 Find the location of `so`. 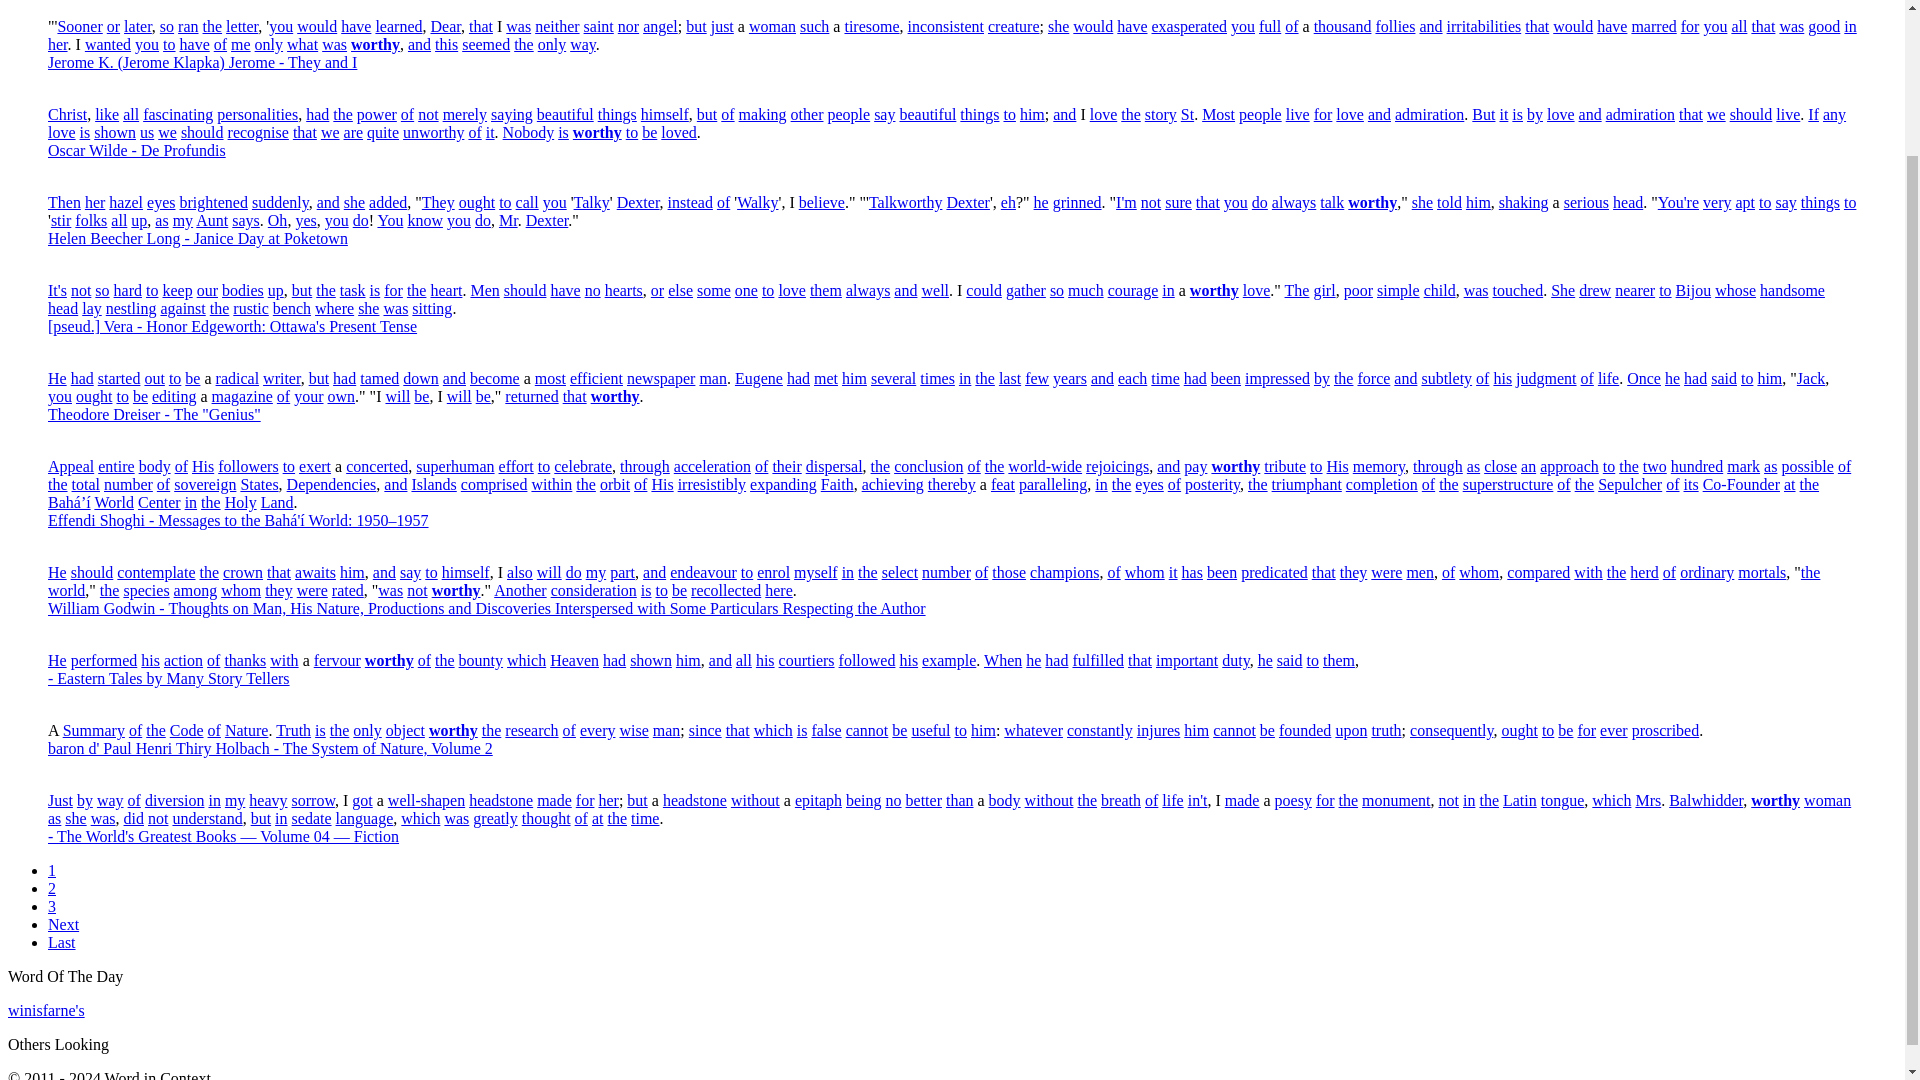

so is located at coordinates (166, 26).